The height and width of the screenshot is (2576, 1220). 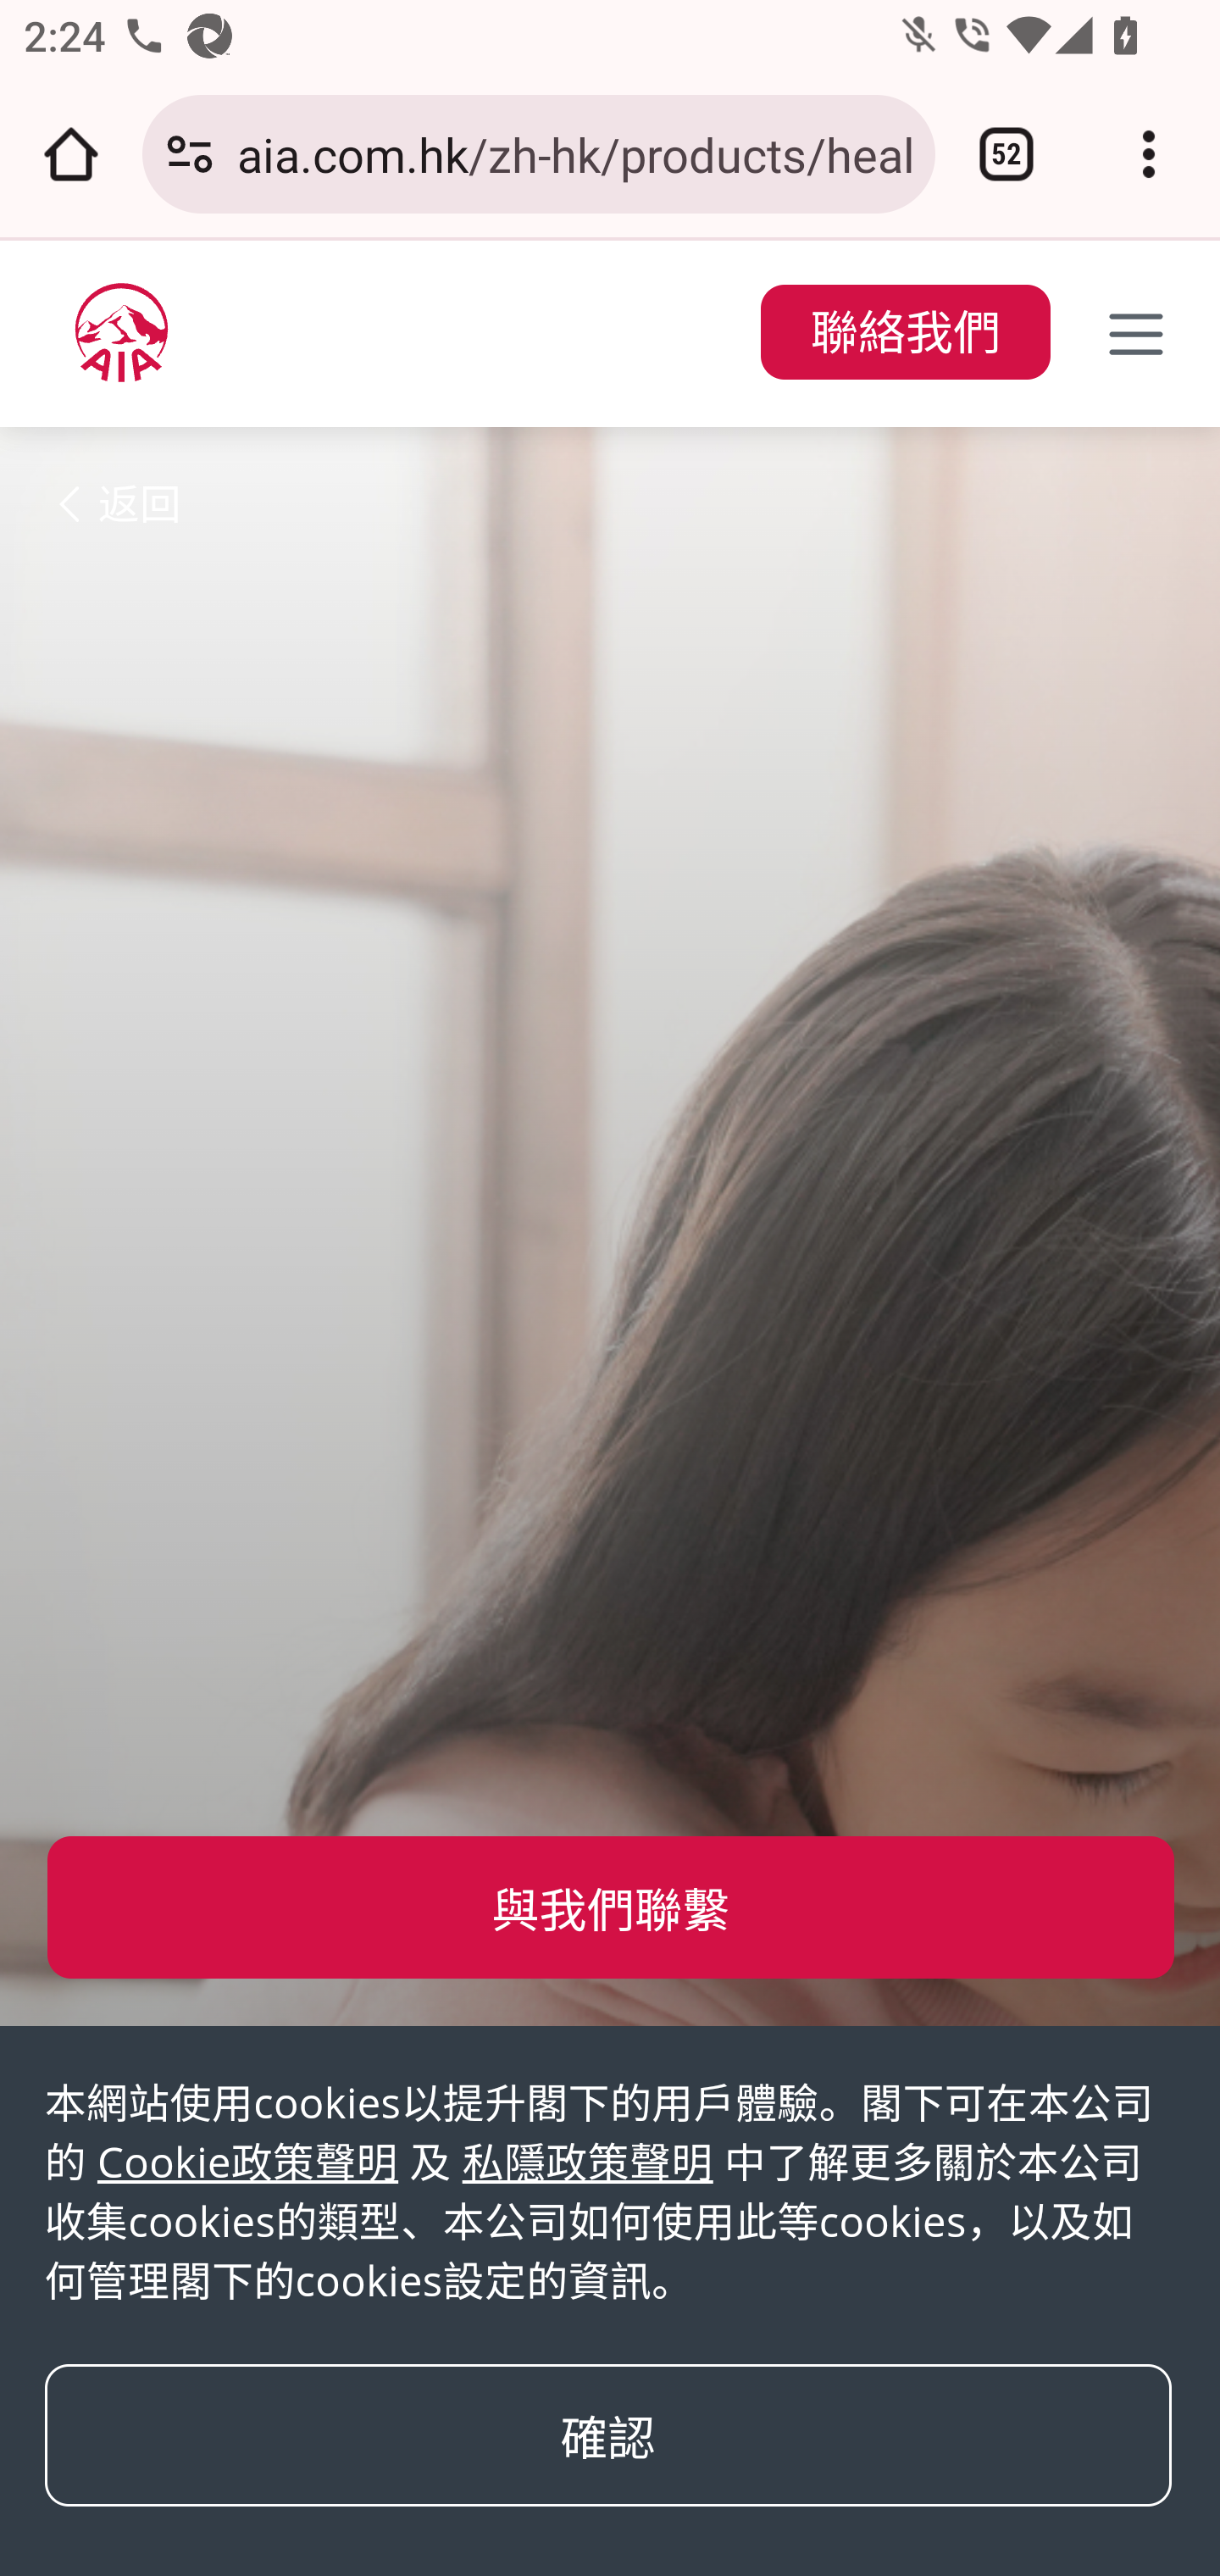 What do you see at coordinates (1137, 333) in the screenshot?
I see `Toggle navigation` at bounding box center [1137, 333].